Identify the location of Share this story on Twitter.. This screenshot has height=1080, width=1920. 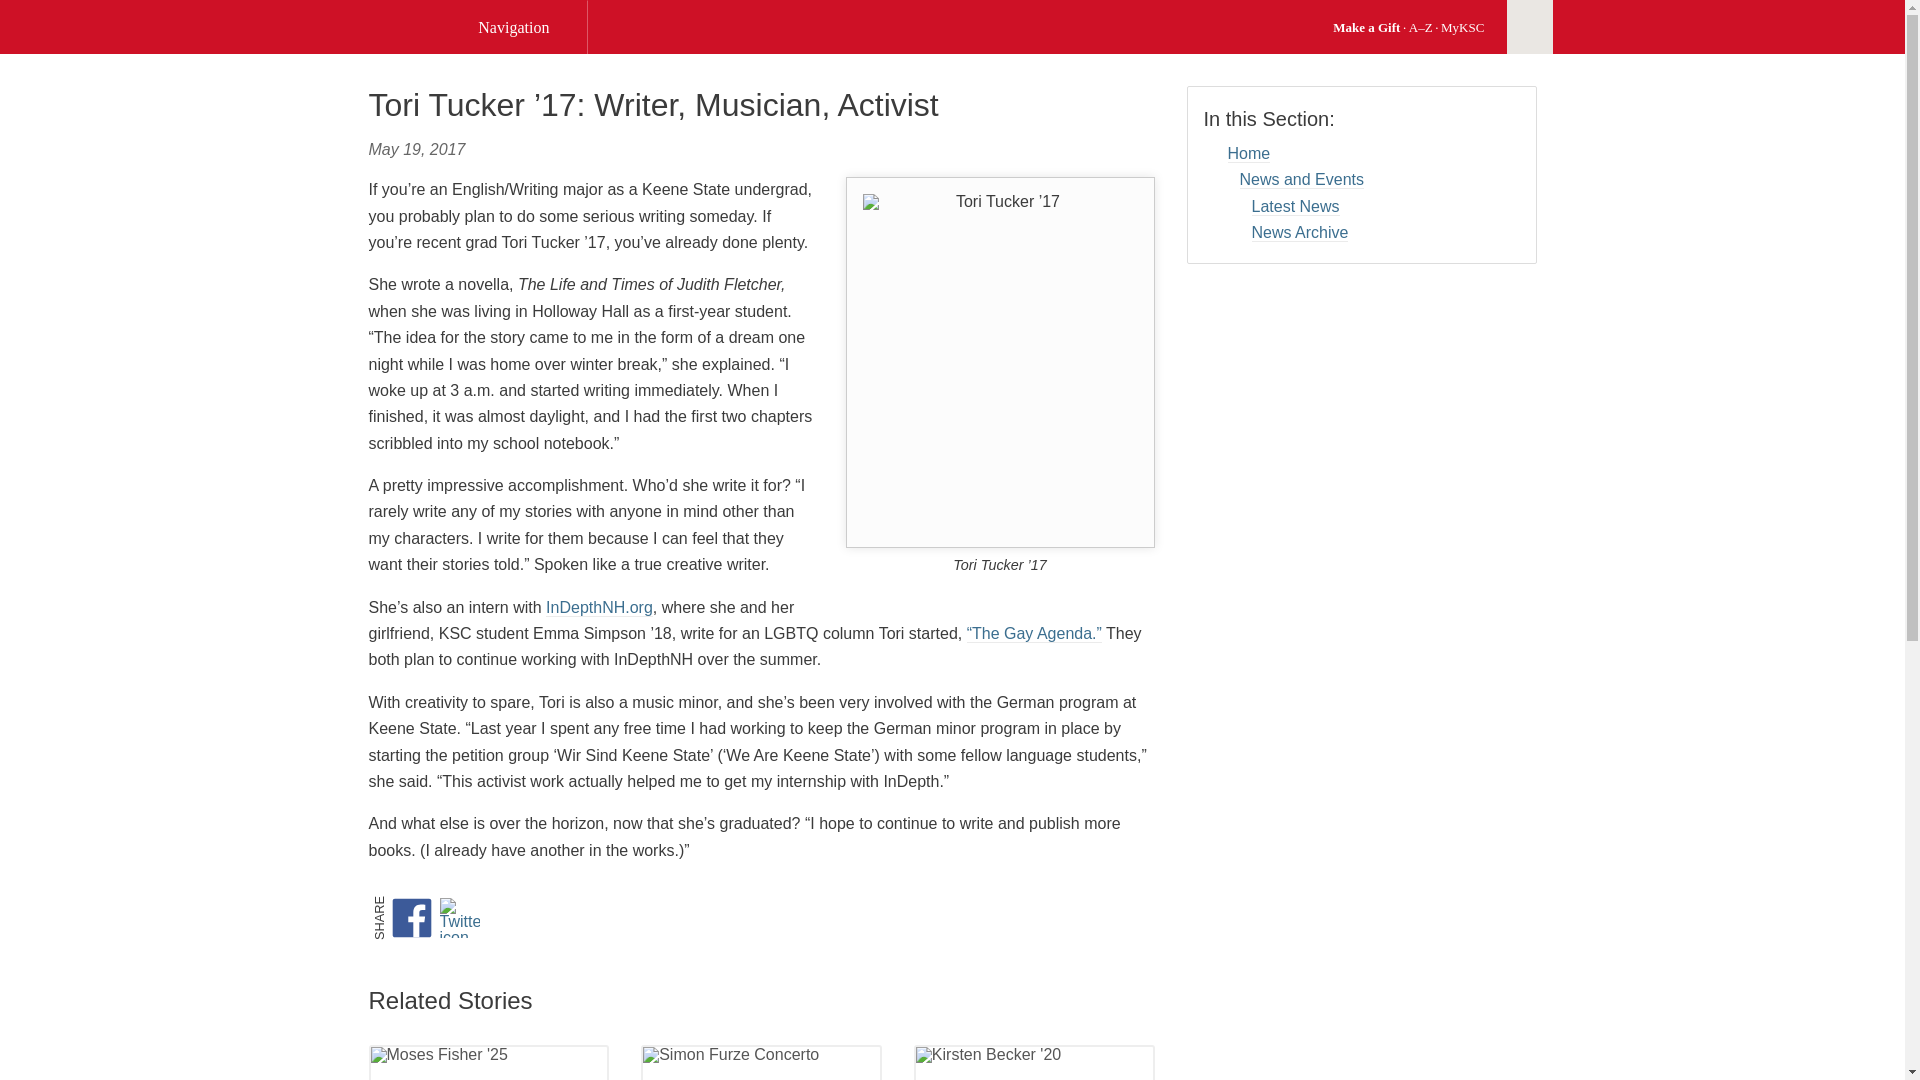
(463, 918).